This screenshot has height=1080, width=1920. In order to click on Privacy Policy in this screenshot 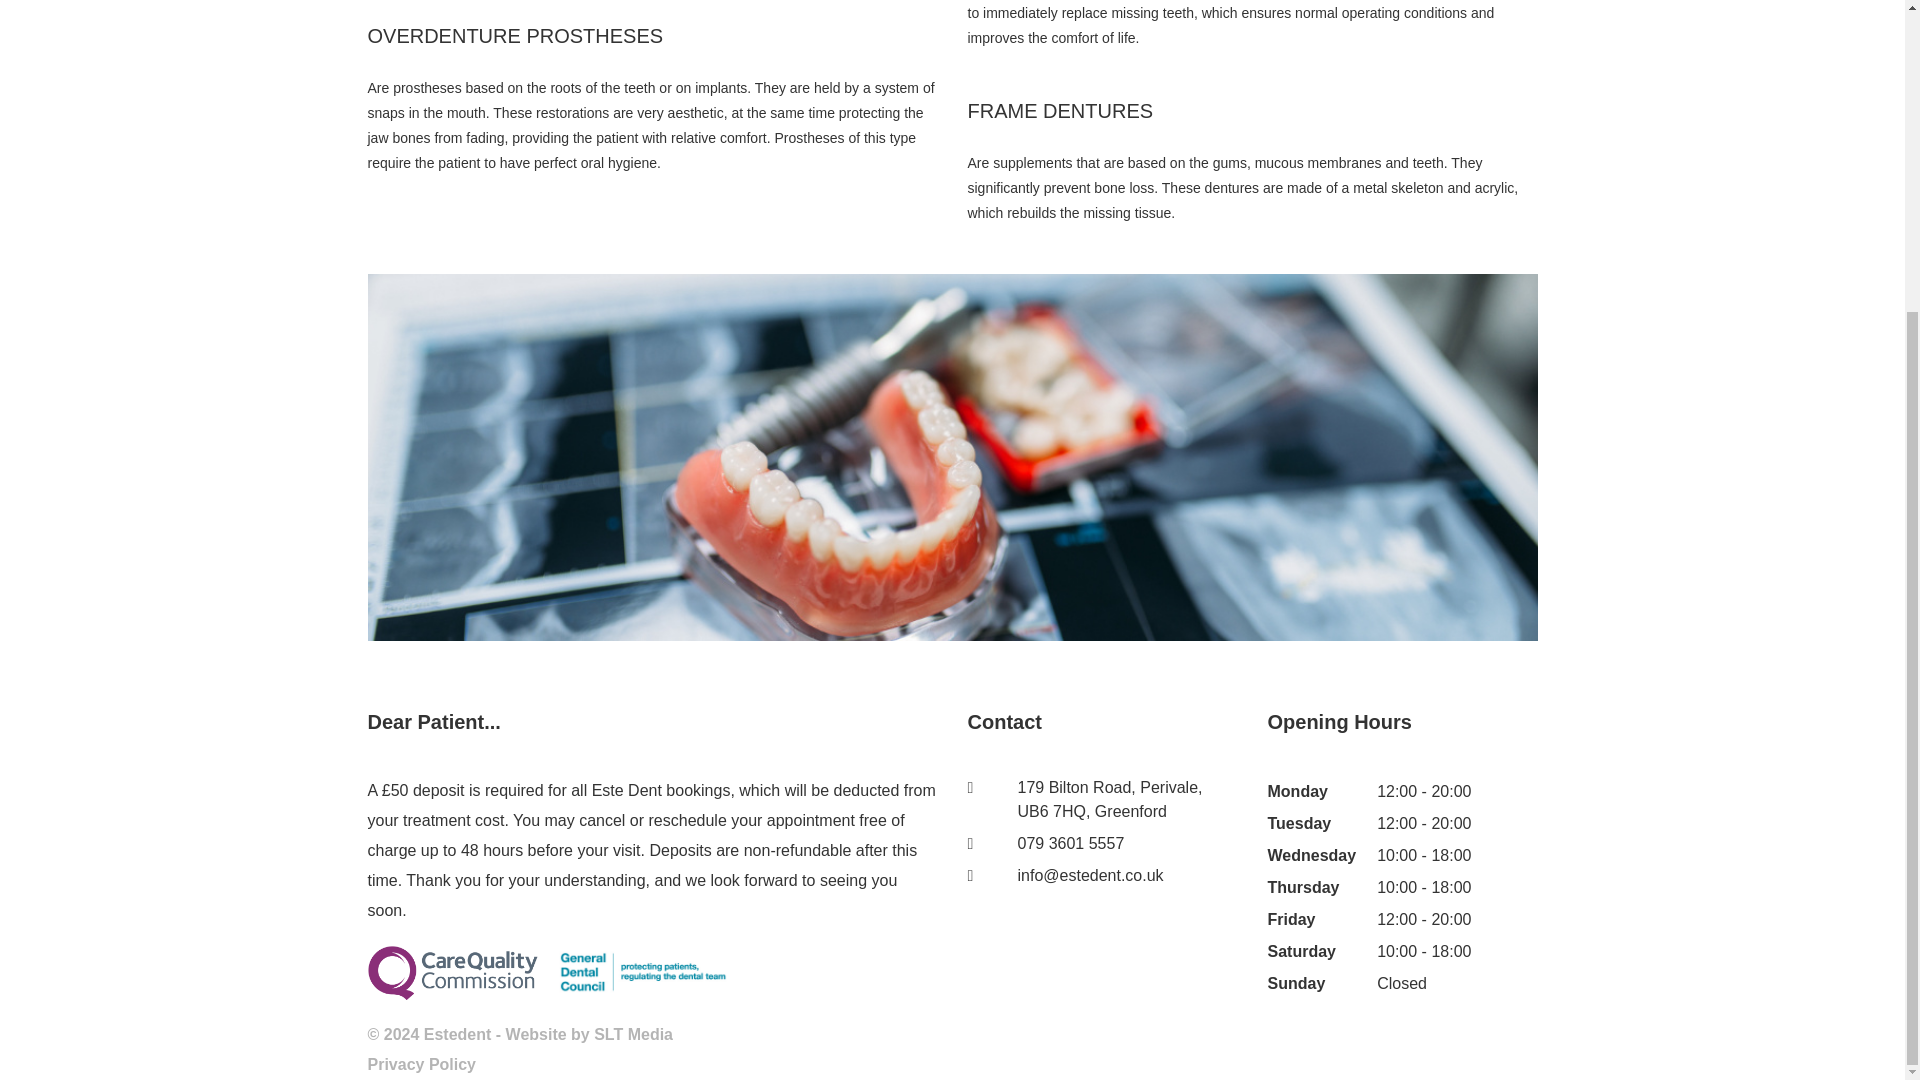, I will do `click(422, 1064)`.